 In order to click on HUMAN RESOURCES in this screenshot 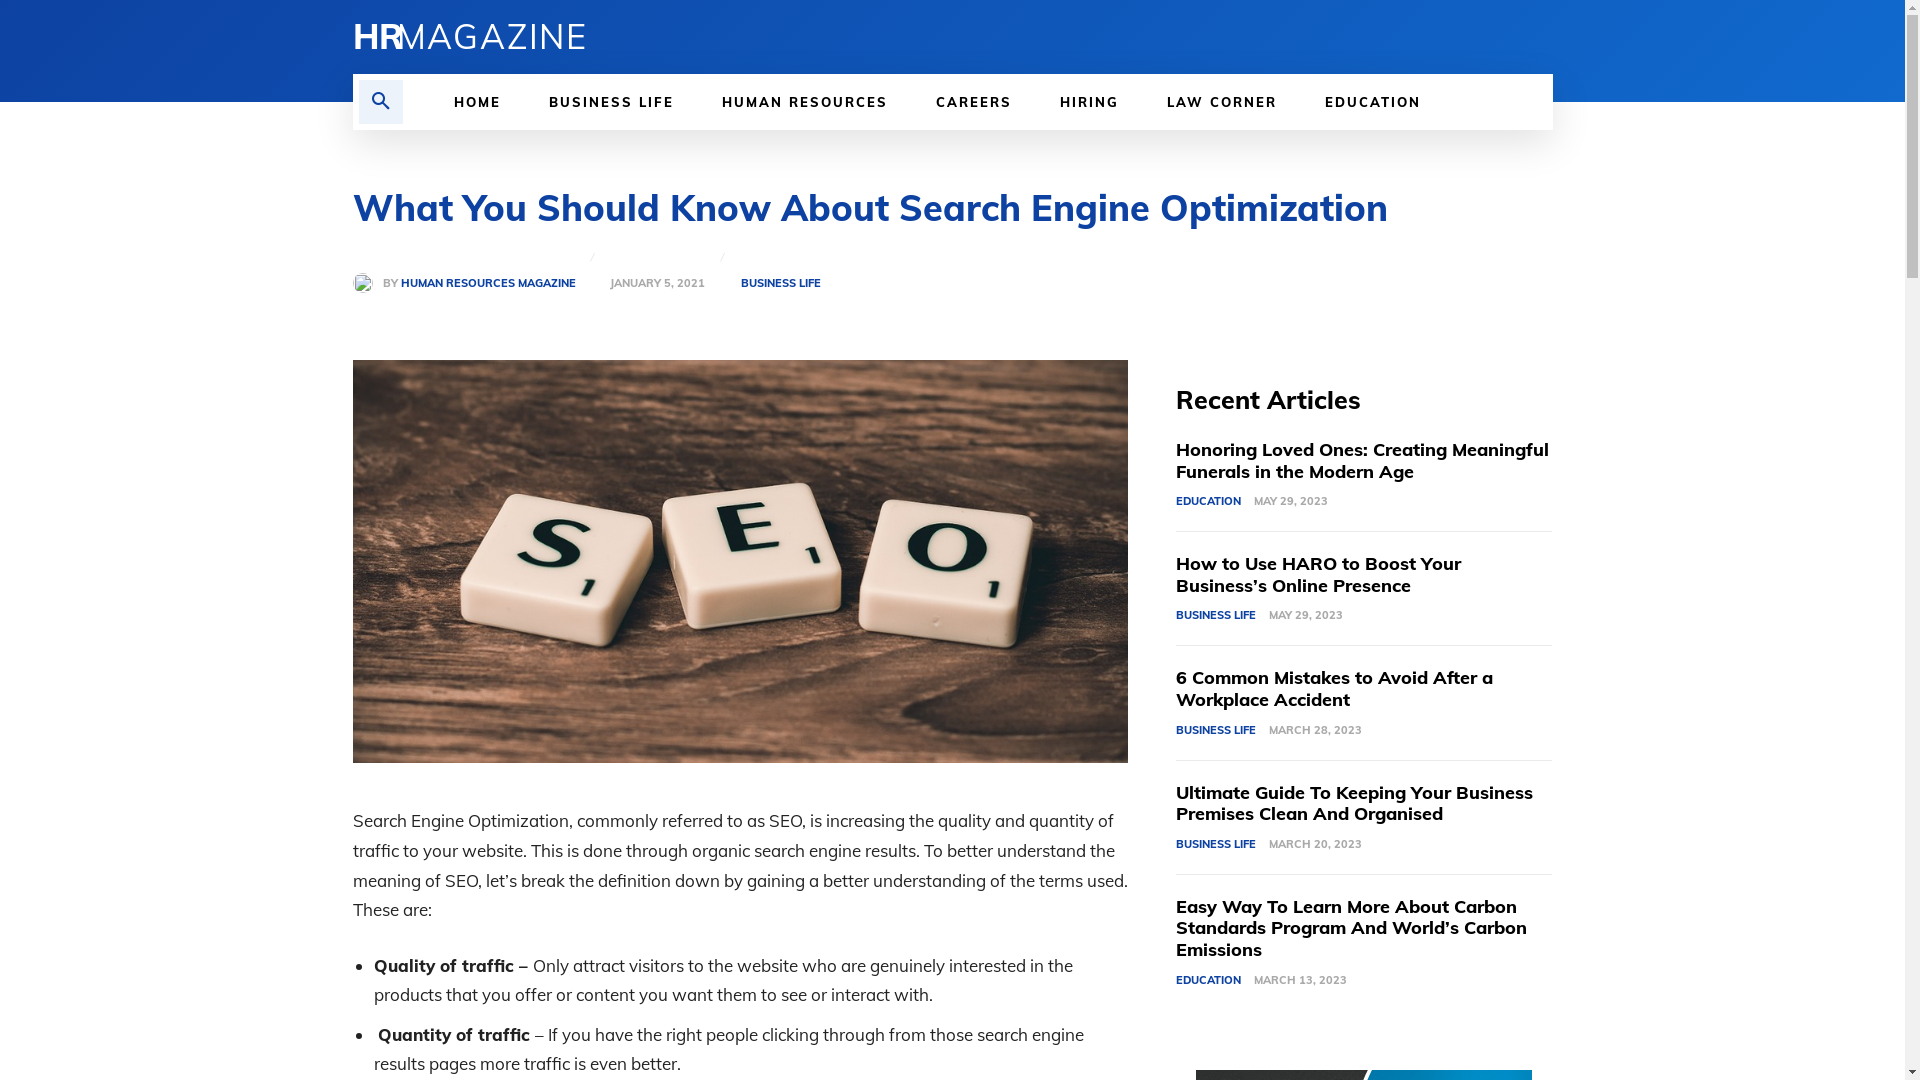, I will do `click(805, 102)`.